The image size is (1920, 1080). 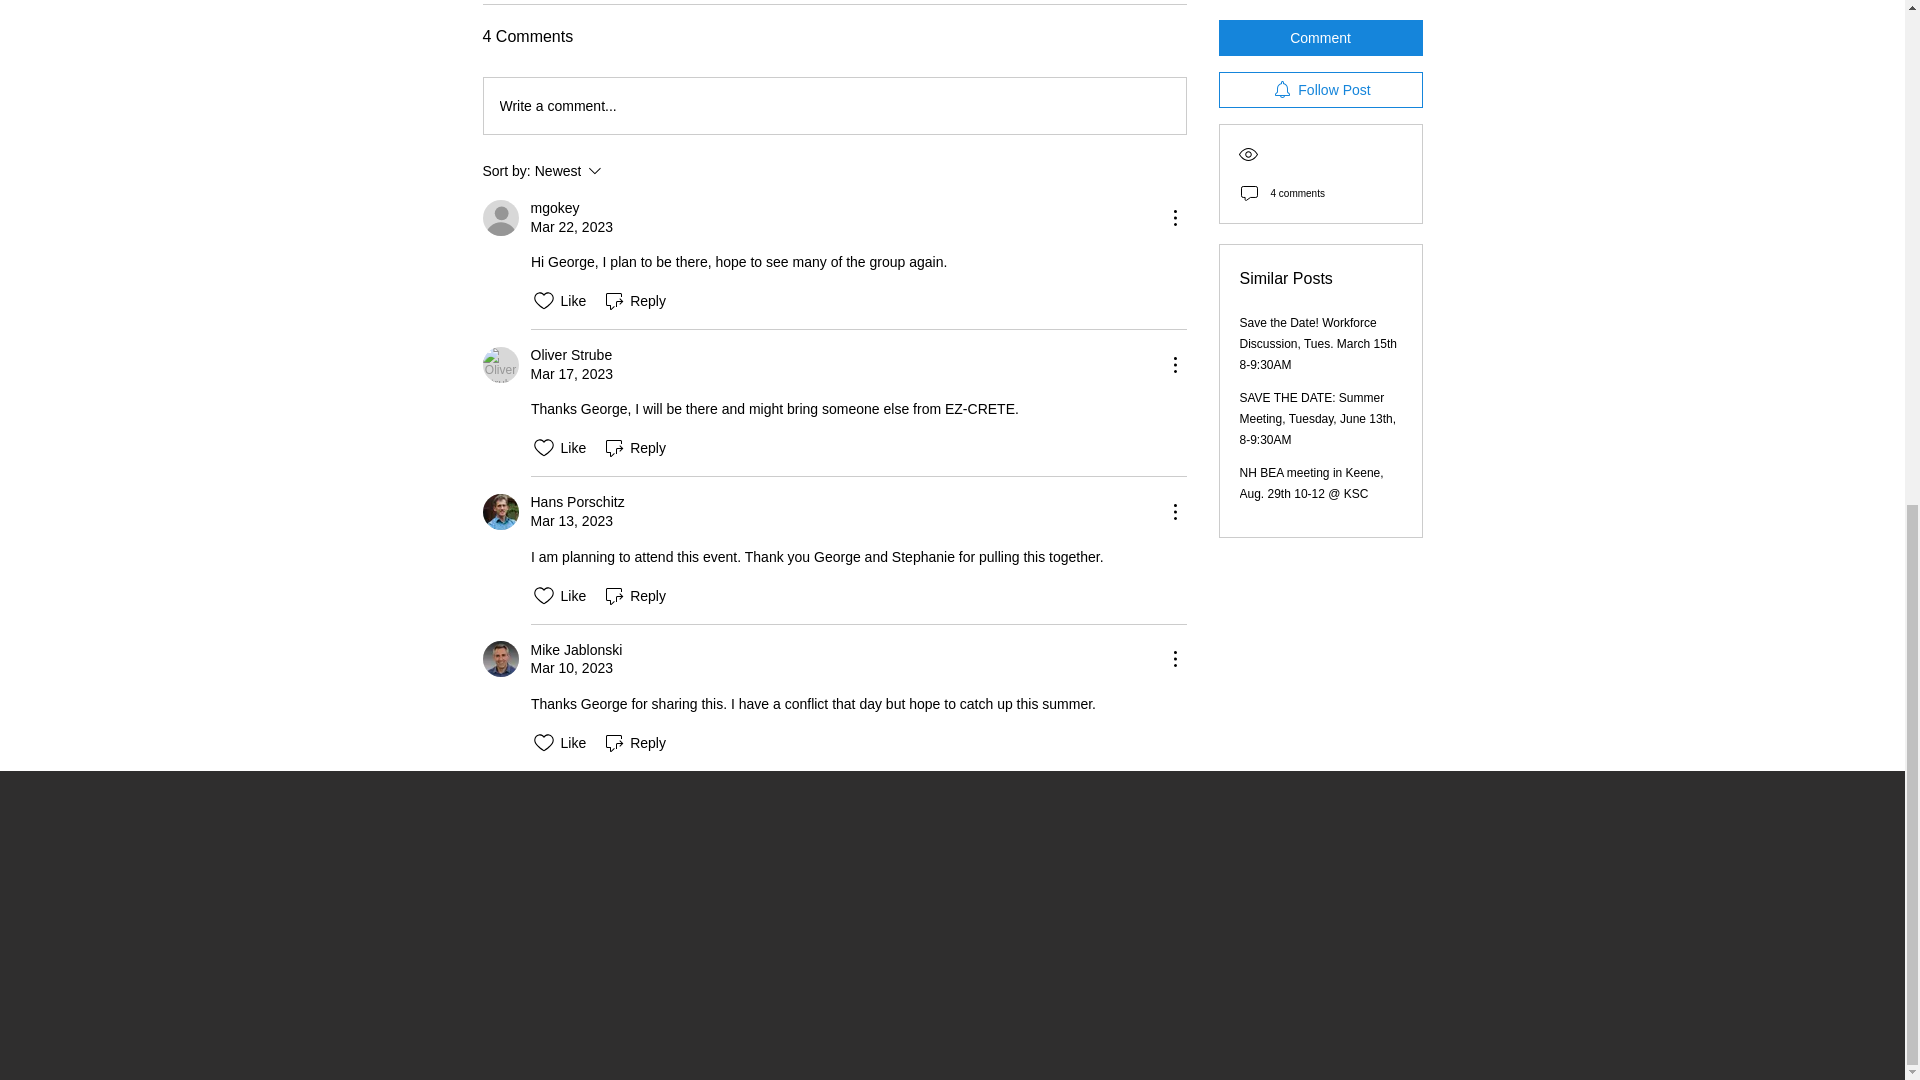 What do you see at coordinates (576, 650) in the screenshot?
I see `mgokey` at bounding box center [576, 650].